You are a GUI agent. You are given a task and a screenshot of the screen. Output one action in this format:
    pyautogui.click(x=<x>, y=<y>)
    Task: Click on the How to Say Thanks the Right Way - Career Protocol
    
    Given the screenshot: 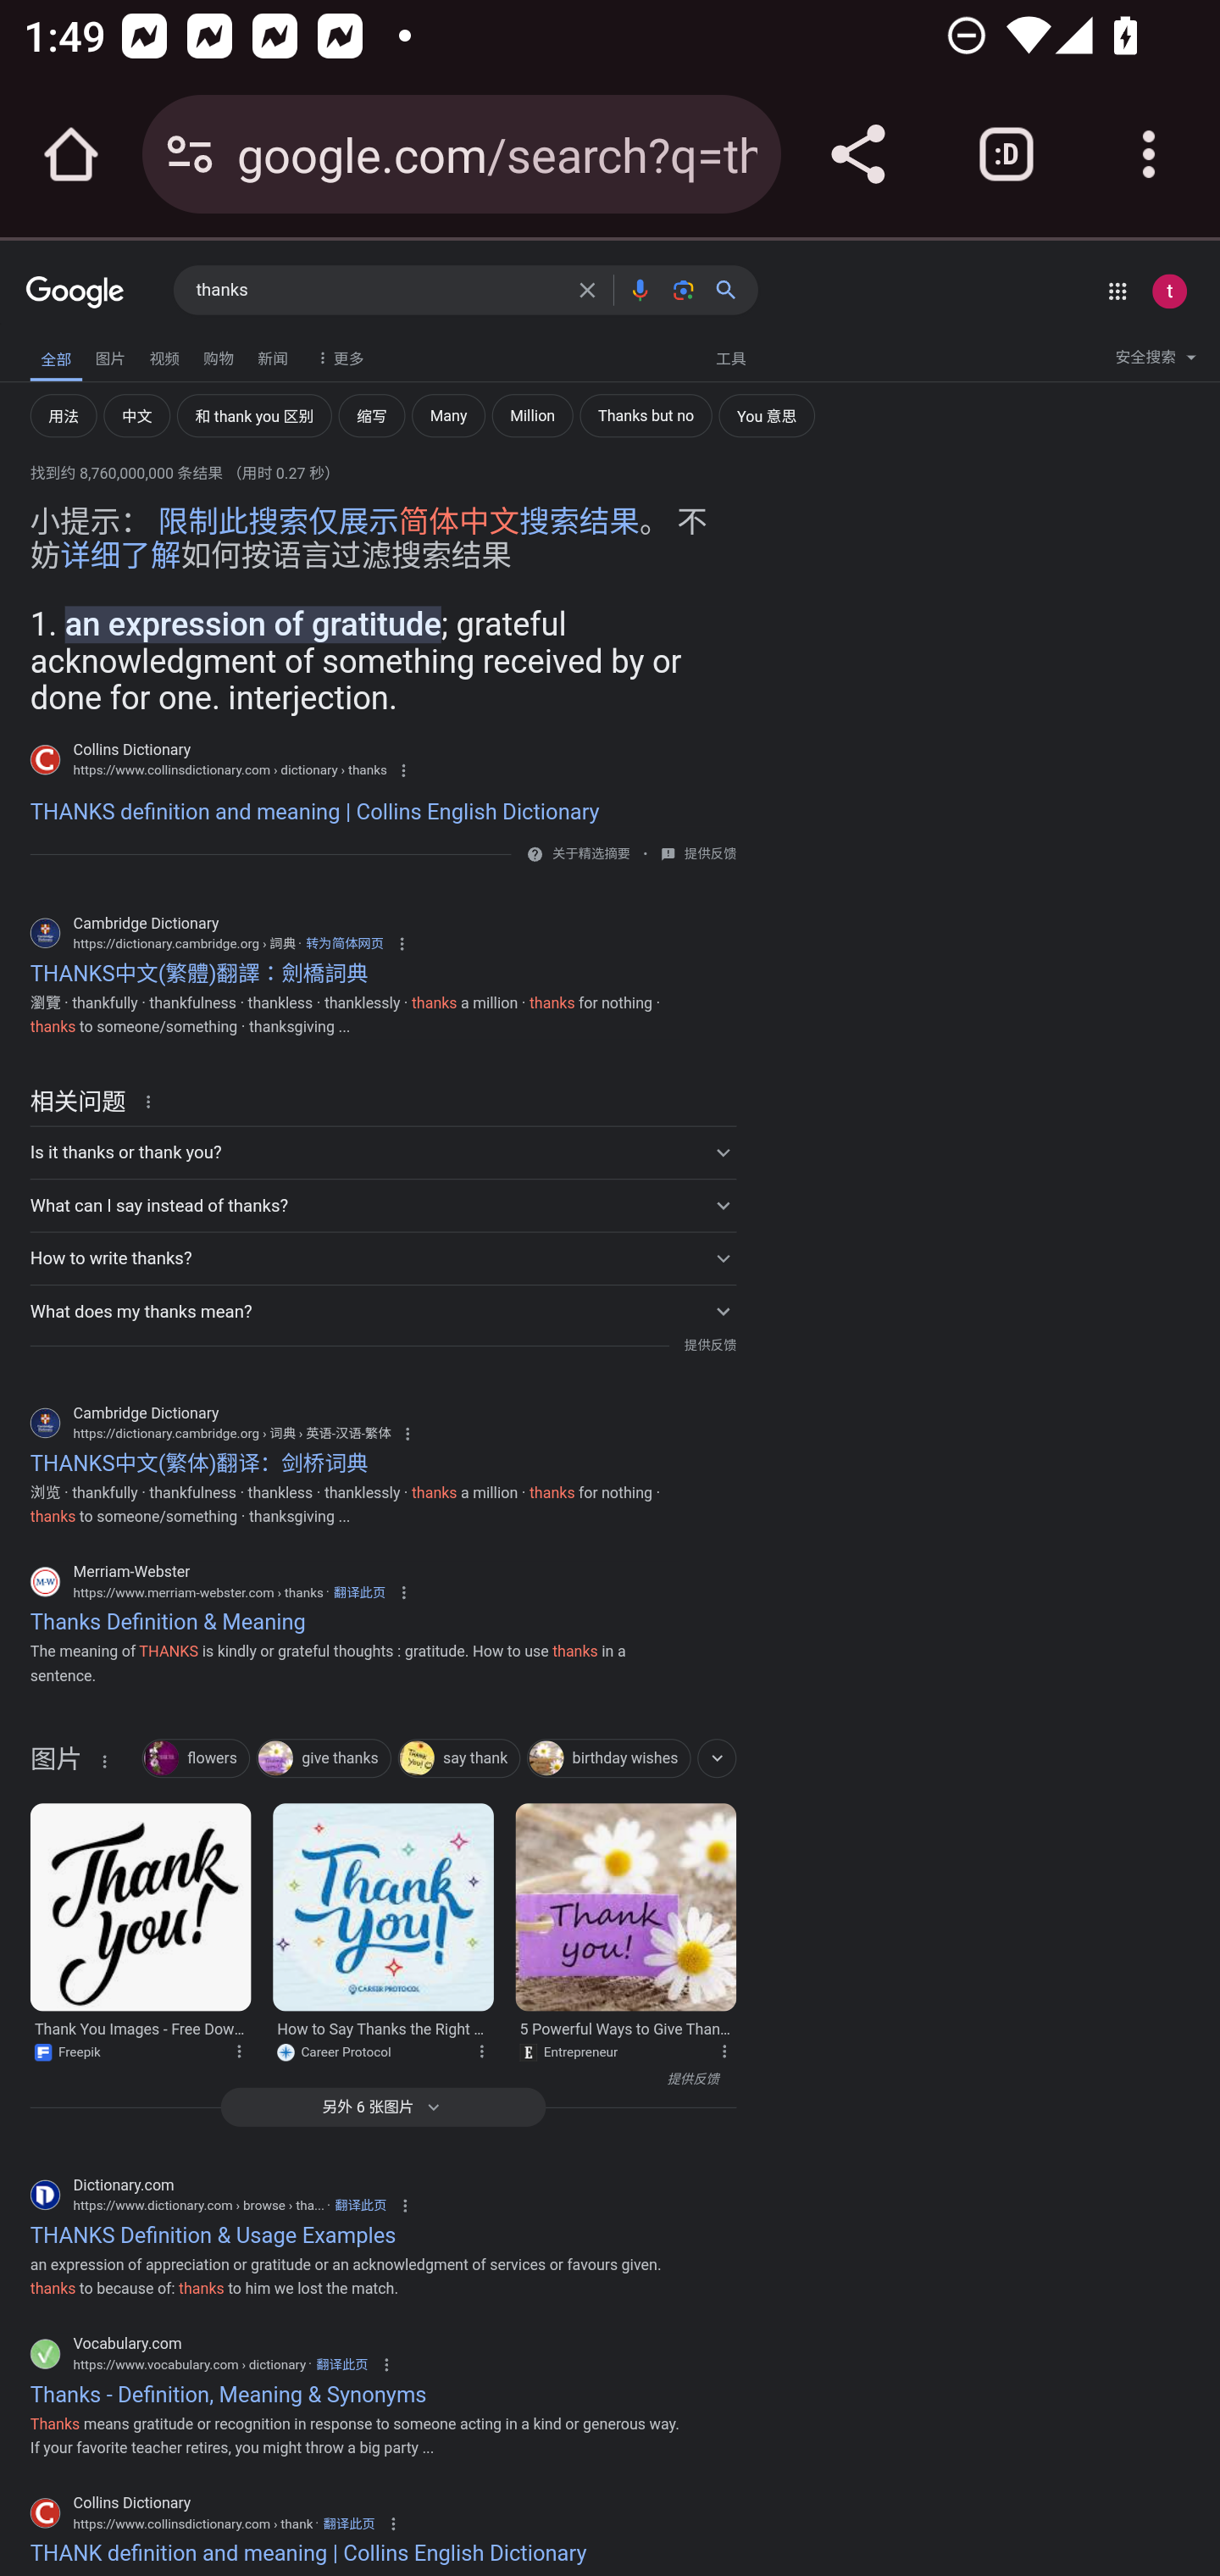 What is the action you would take?
    pyautogui.click(x=384, y=1907)
    